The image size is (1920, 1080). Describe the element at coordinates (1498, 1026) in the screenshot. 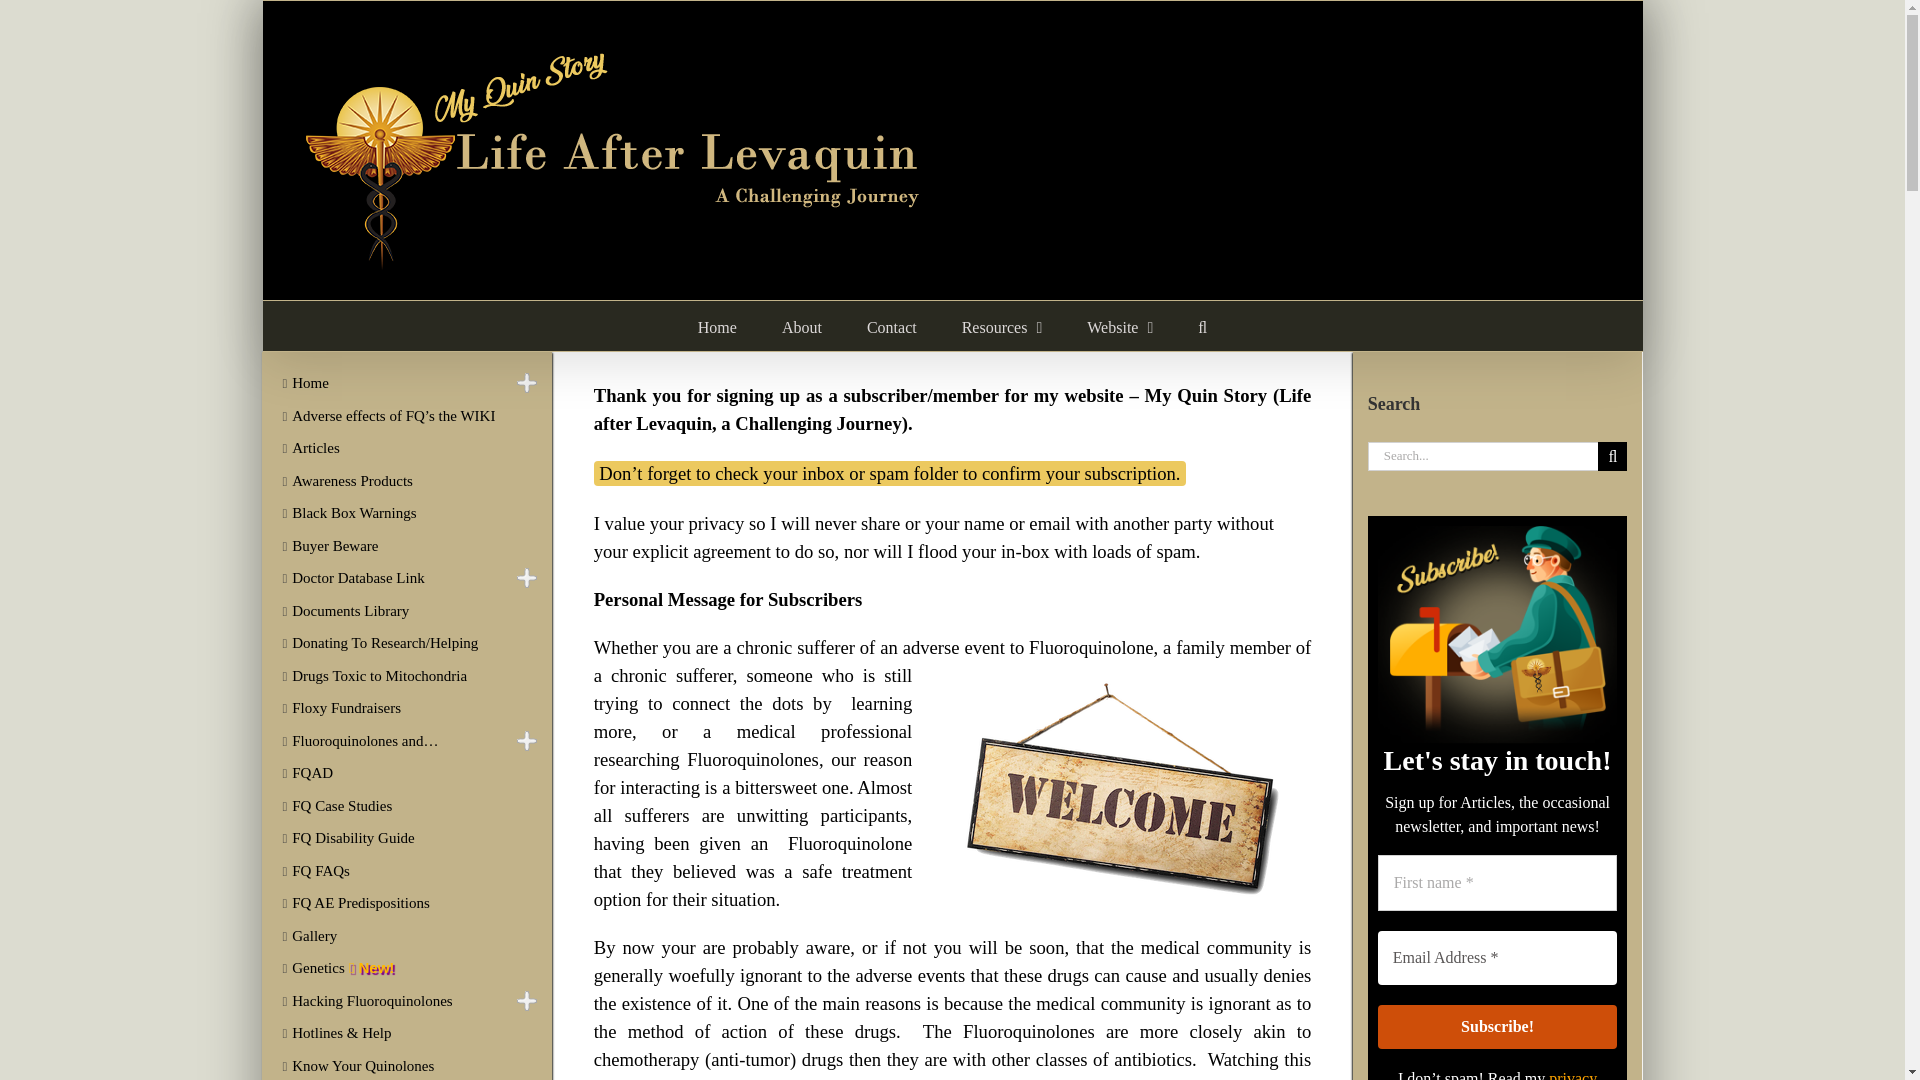

I see `Subscribe!` at that location.